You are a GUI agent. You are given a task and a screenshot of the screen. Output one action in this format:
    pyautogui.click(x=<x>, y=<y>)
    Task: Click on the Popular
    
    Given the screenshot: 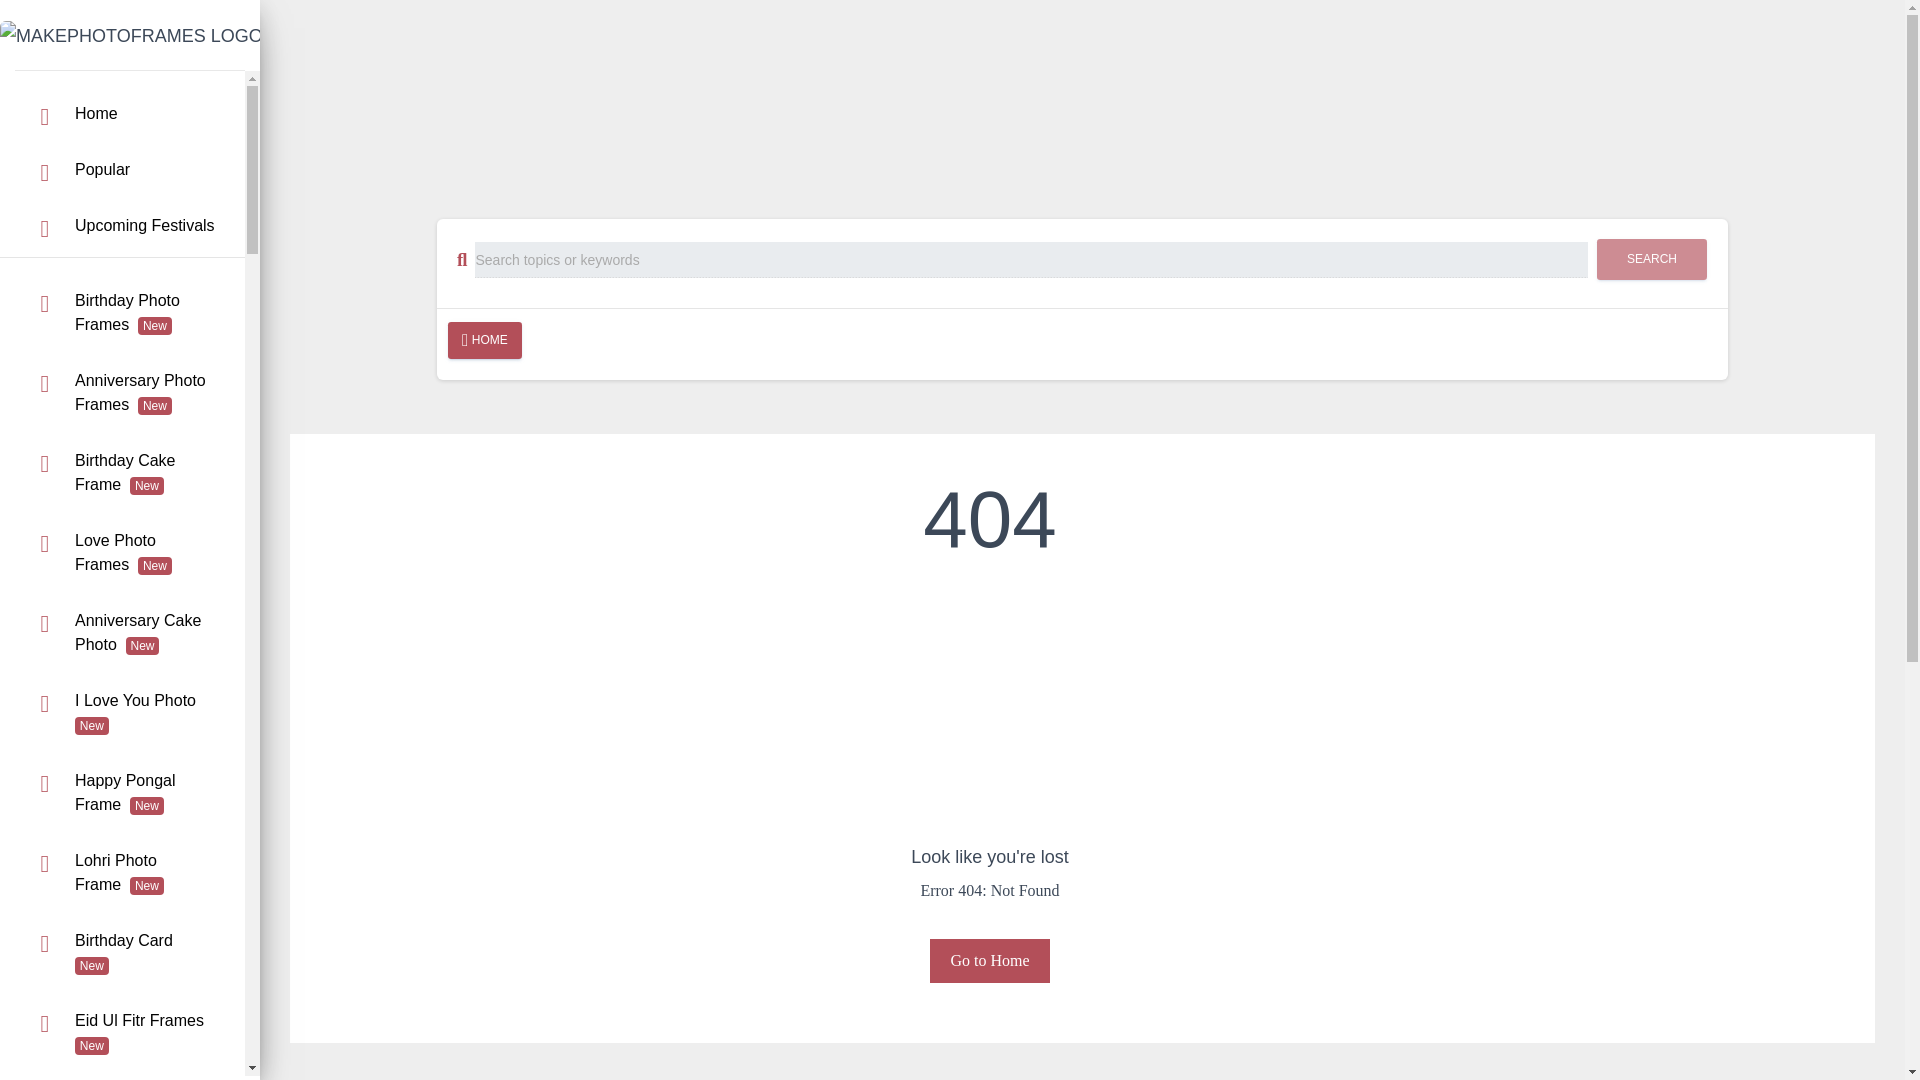 What is the action you would take?
    pyautogui.click(x=122, y=170)
    